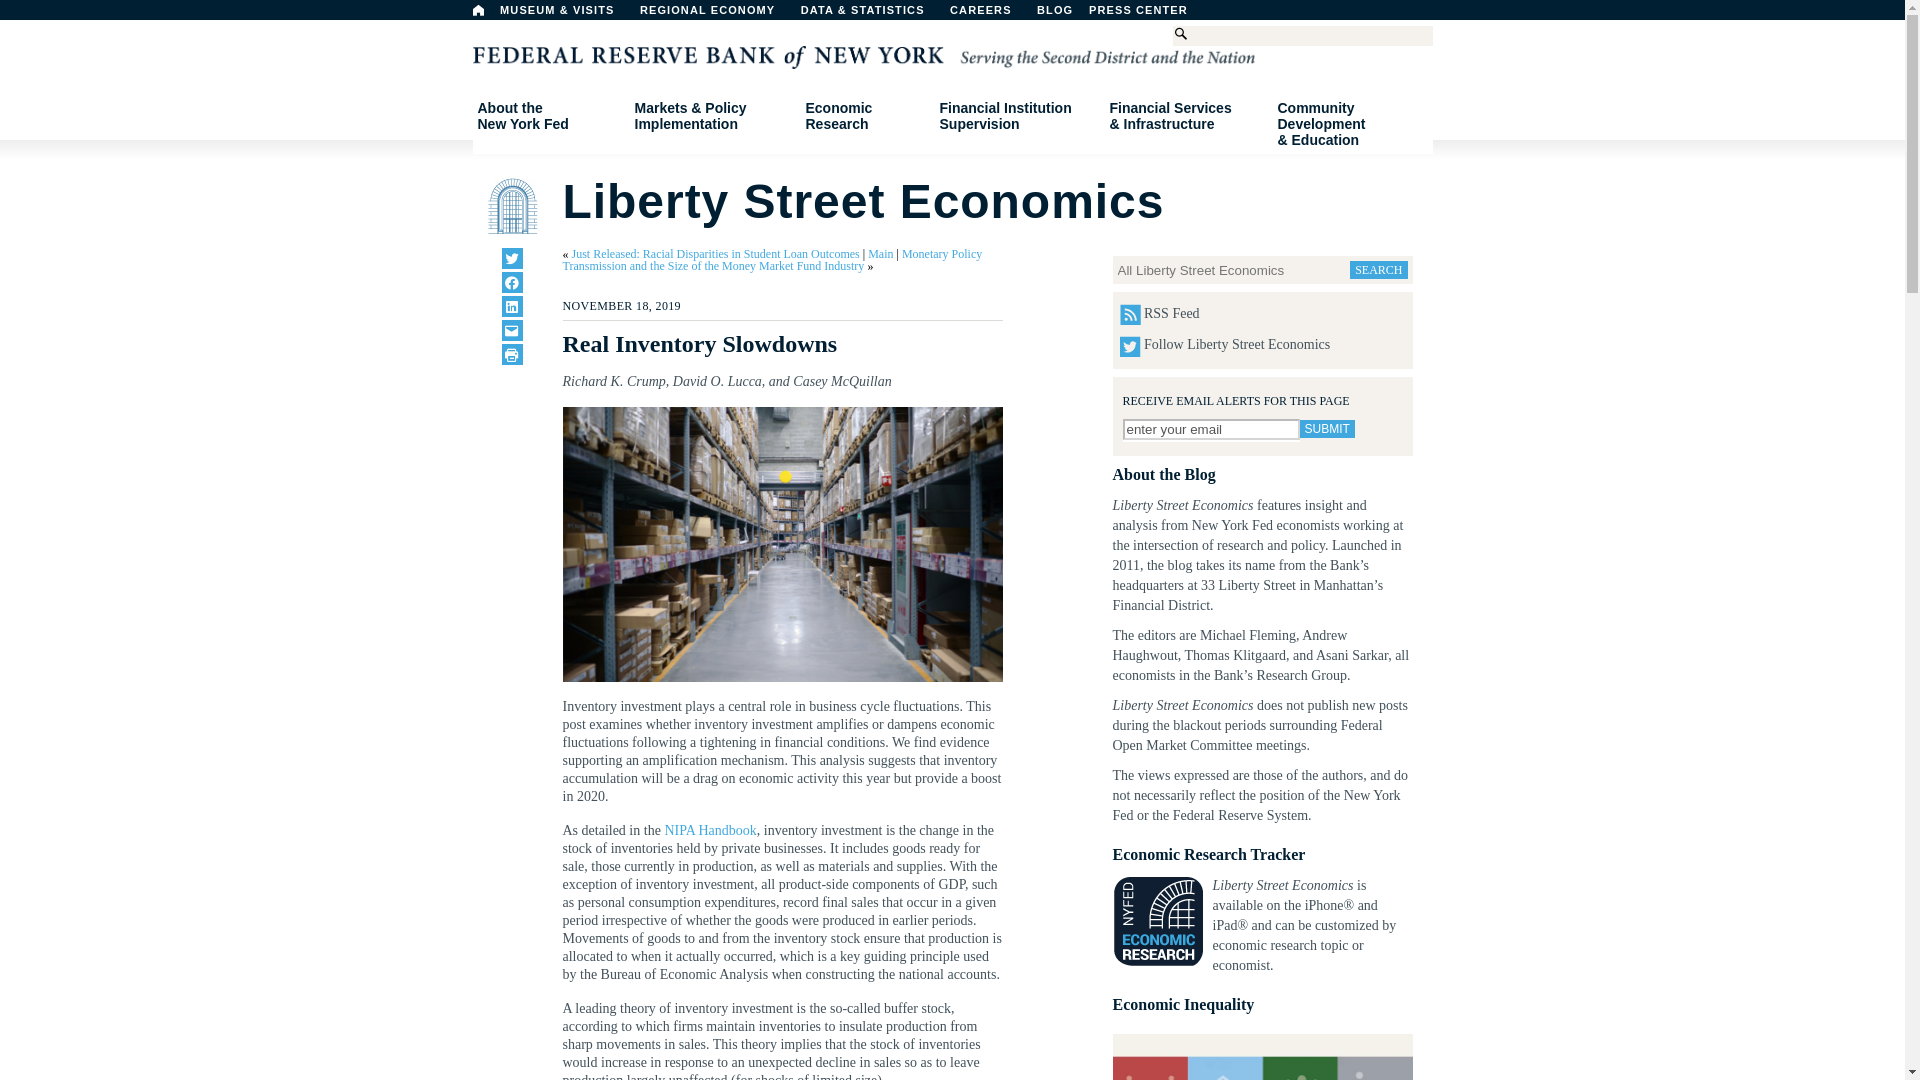 Image resolution: width=1920 pixels, height=1080 pixels. I want to click on enter your email, so click(478, 10).